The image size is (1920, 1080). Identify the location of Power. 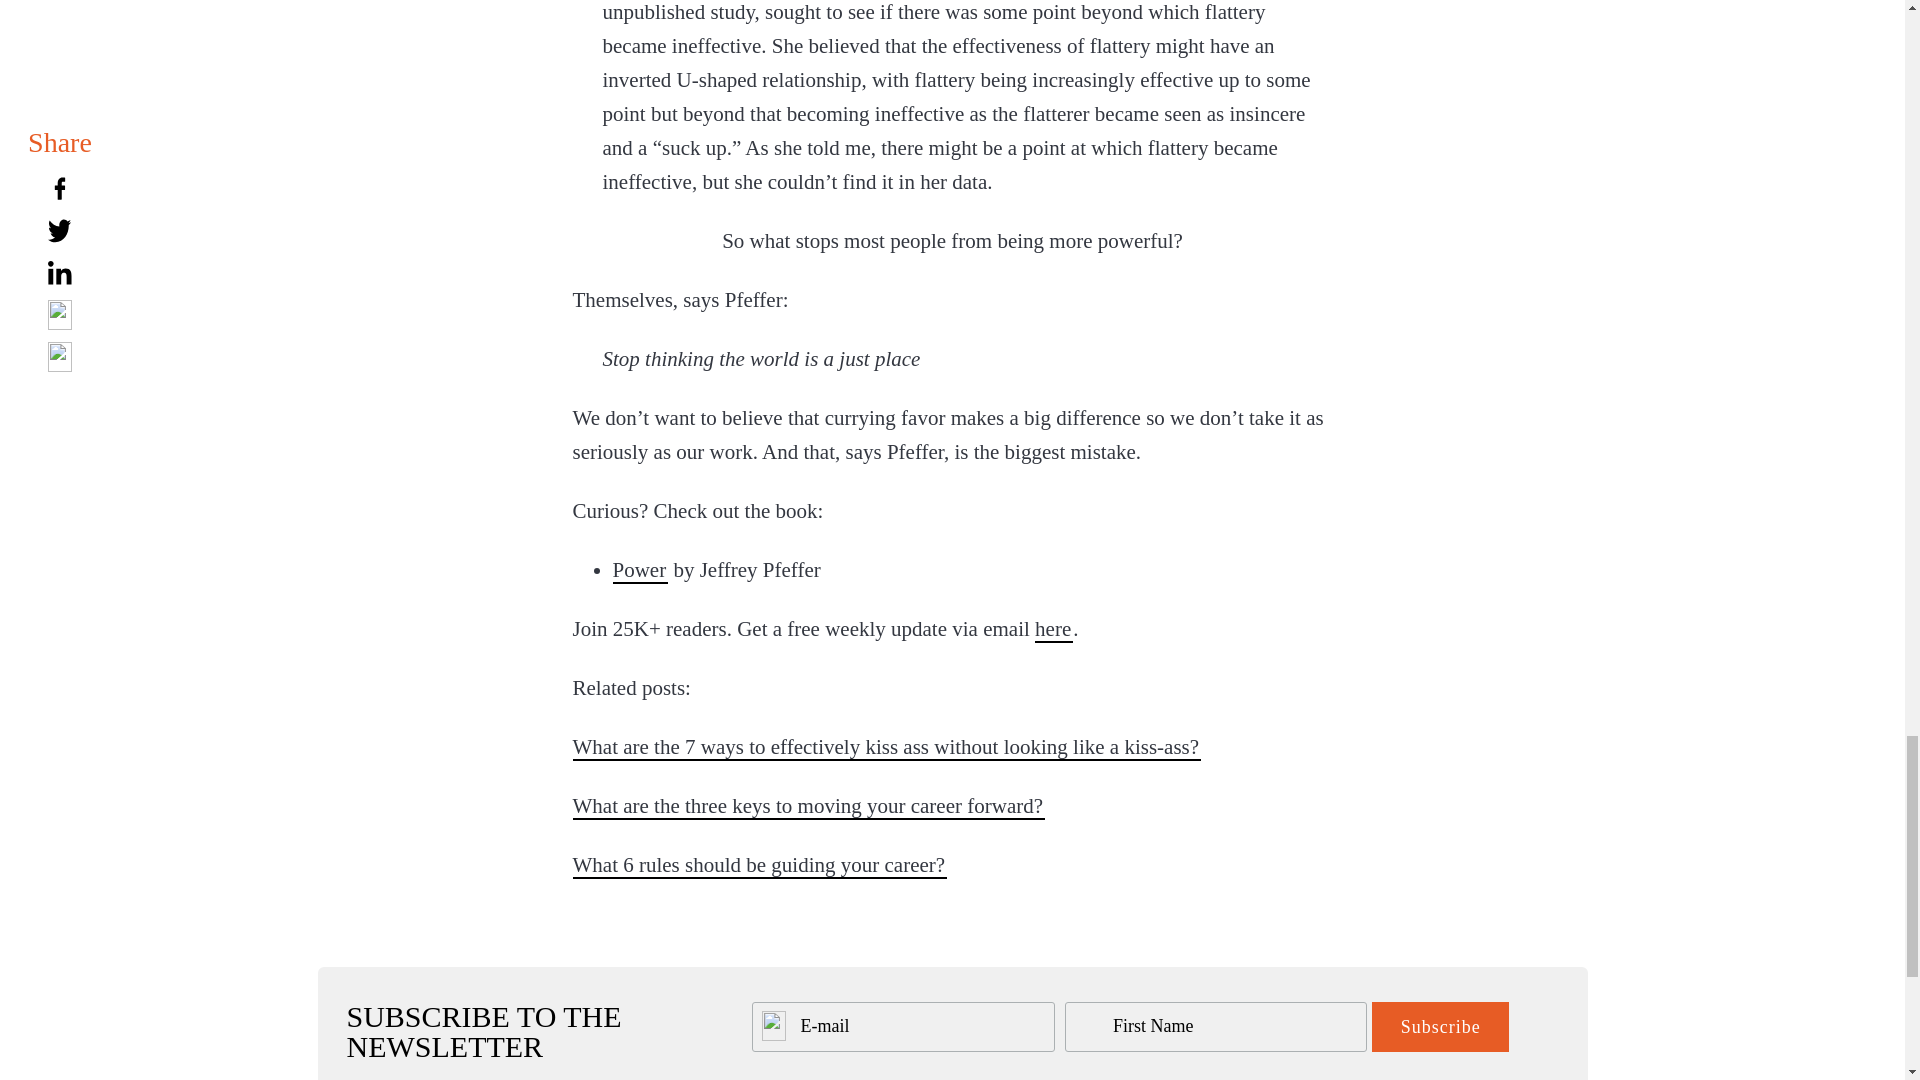
(640, 570).